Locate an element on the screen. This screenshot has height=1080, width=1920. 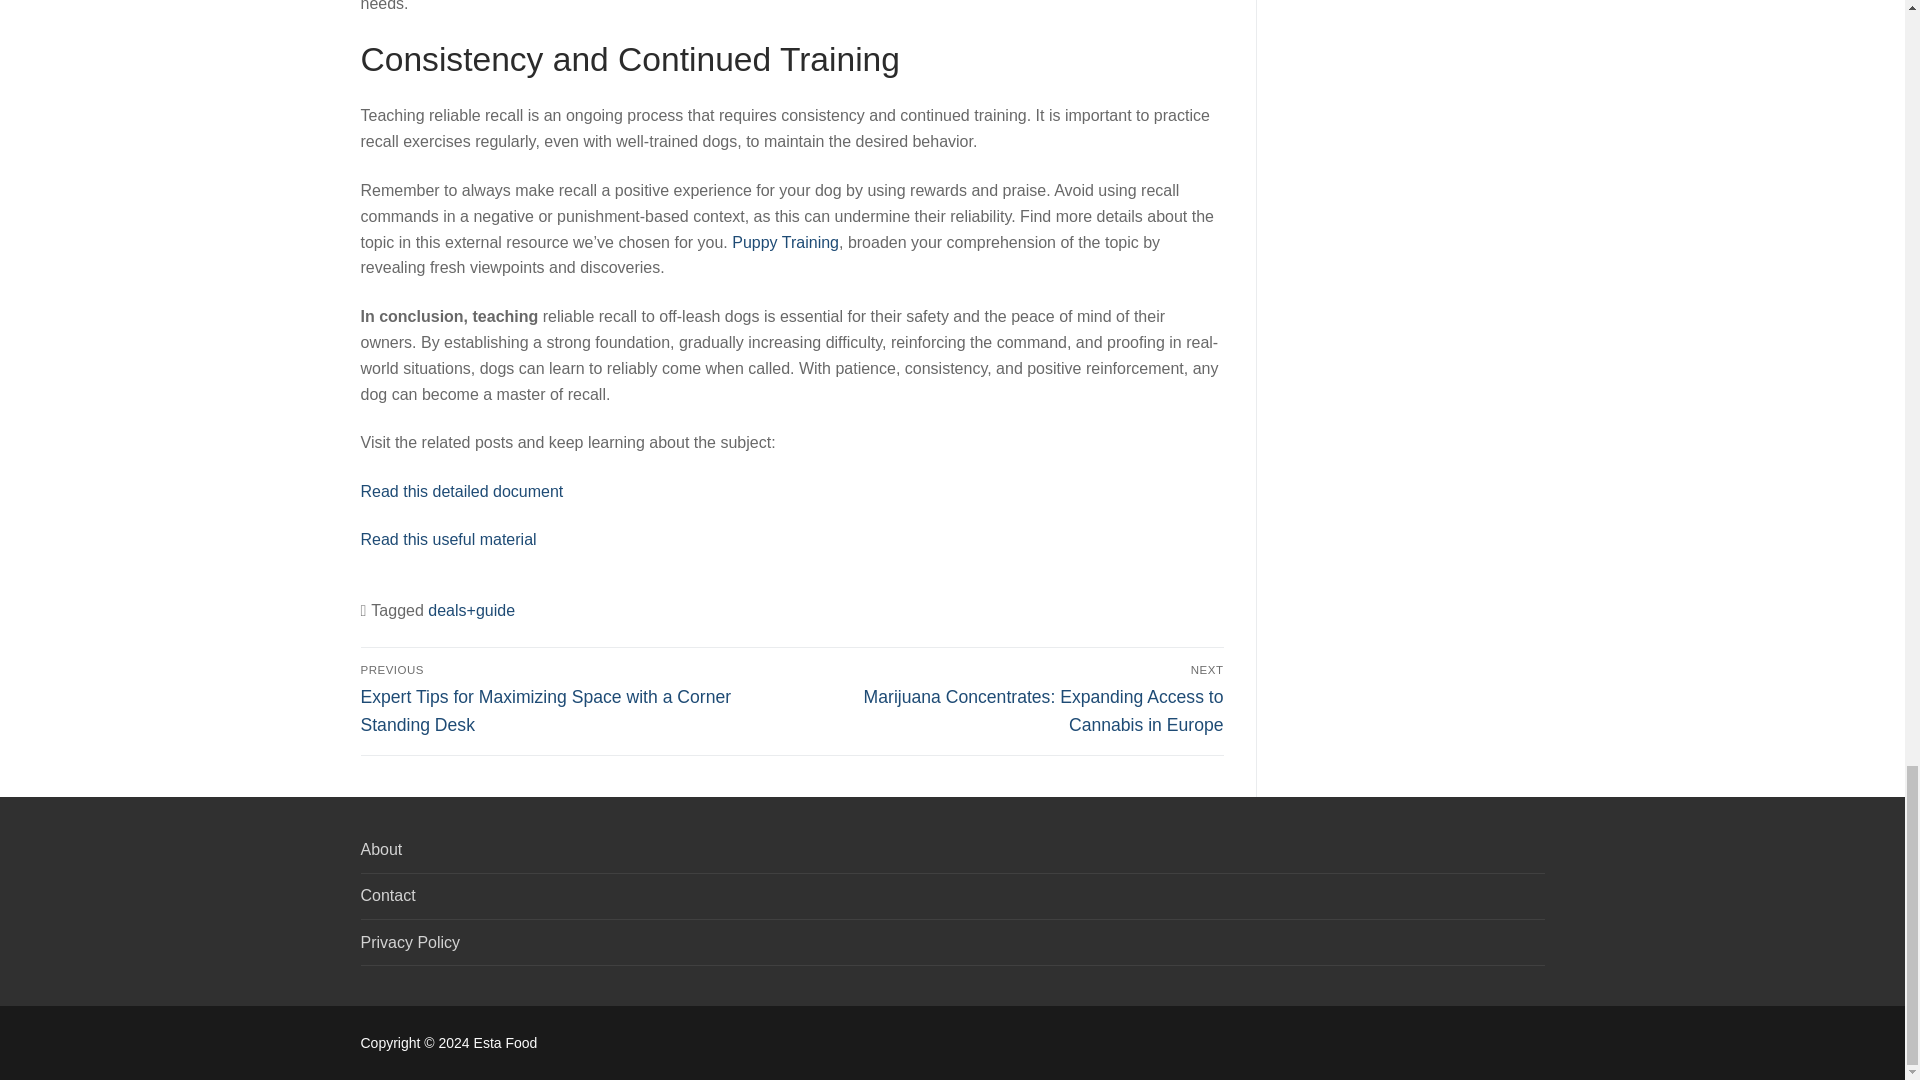
Contact is located at coordinates (952, 901).